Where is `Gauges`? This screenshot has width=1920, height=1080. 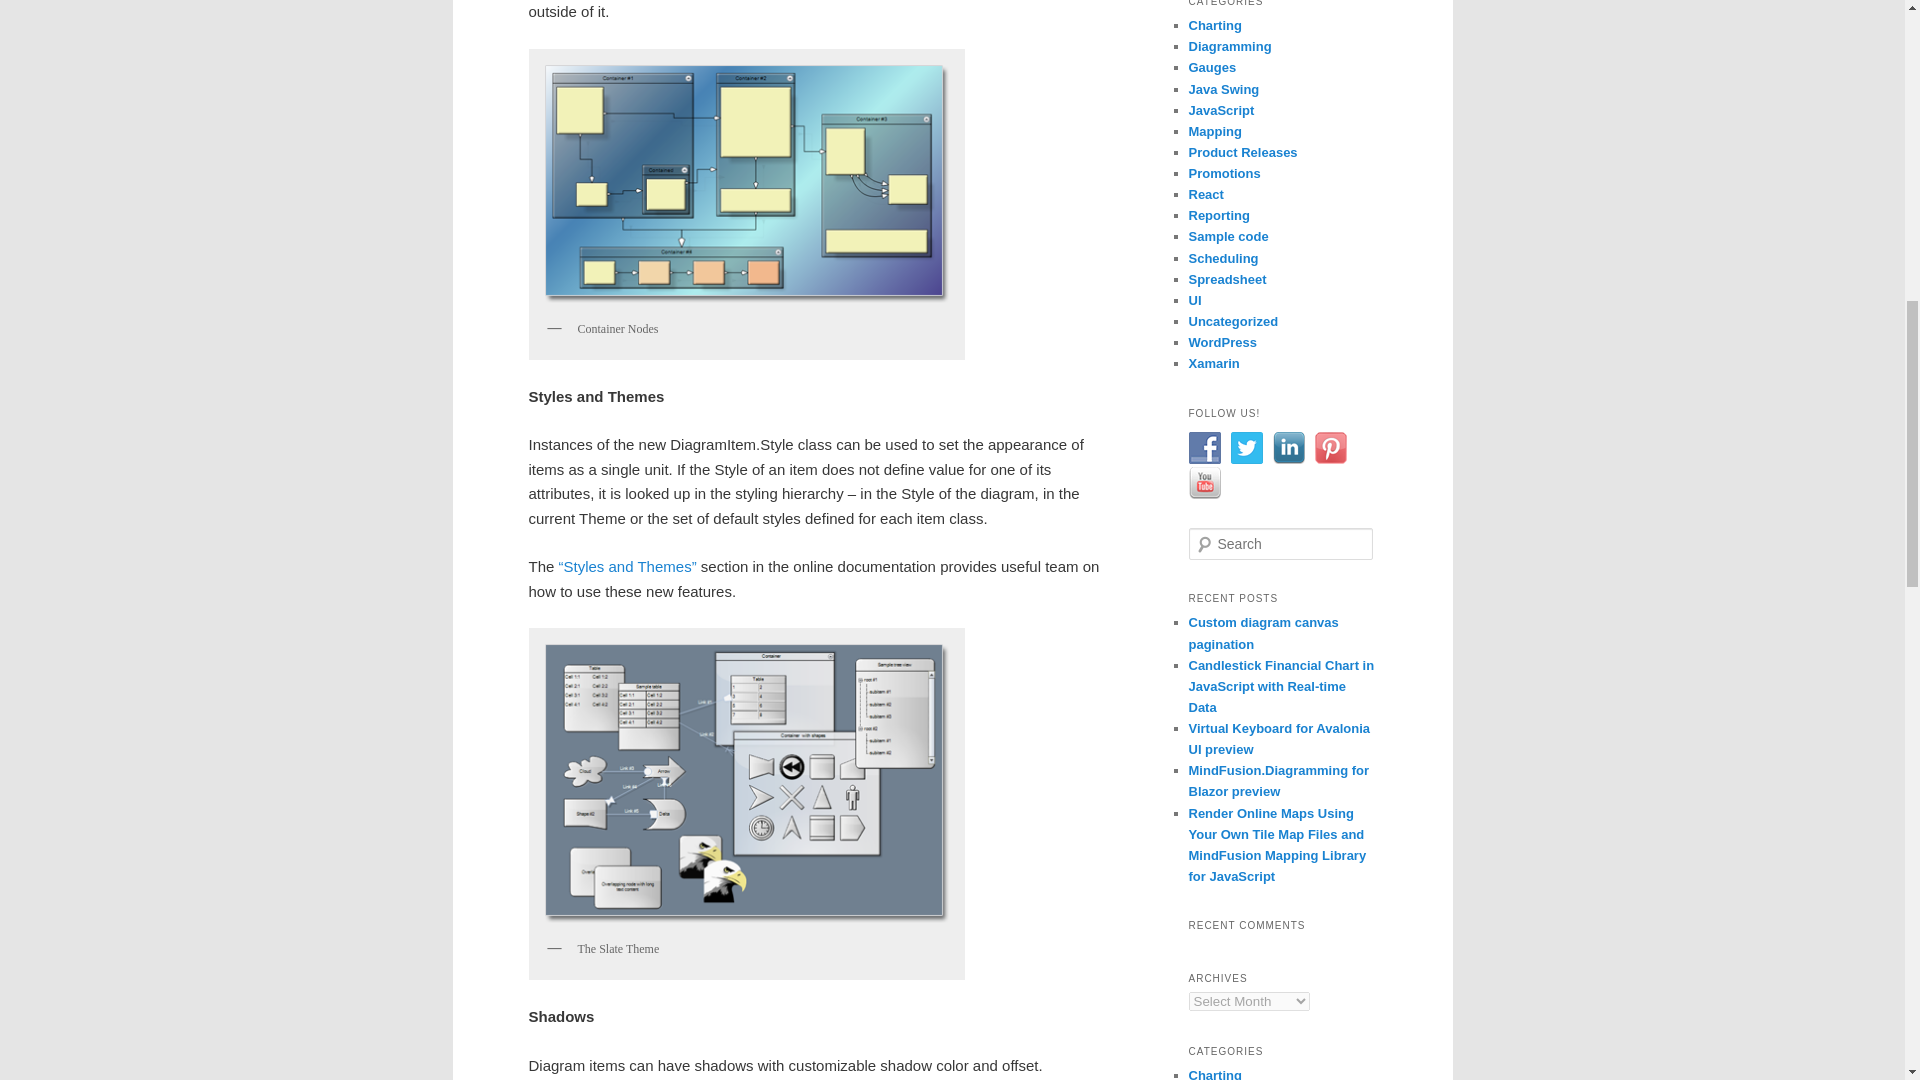
Gauges is located at coordinates (1212, 67).